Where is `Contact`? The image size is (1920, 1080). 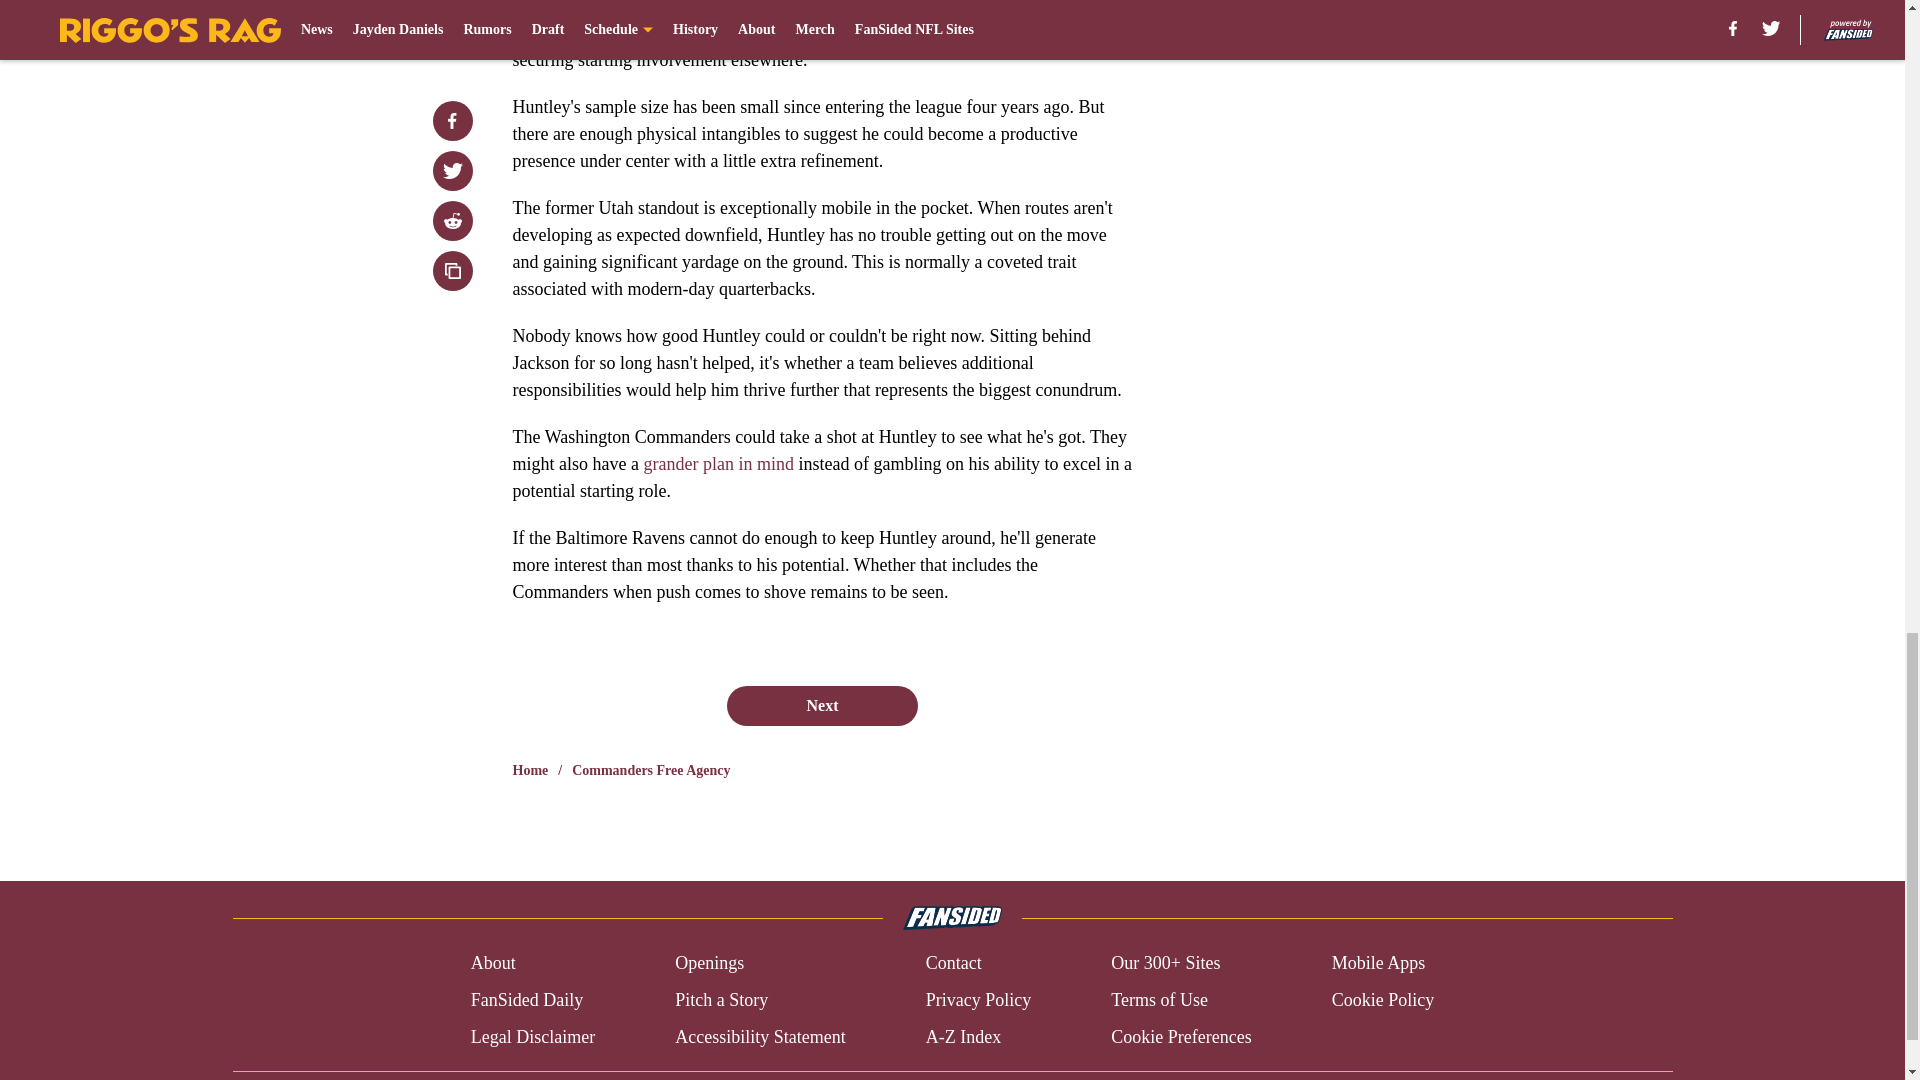 Contact is located at coordinates (953, 964).